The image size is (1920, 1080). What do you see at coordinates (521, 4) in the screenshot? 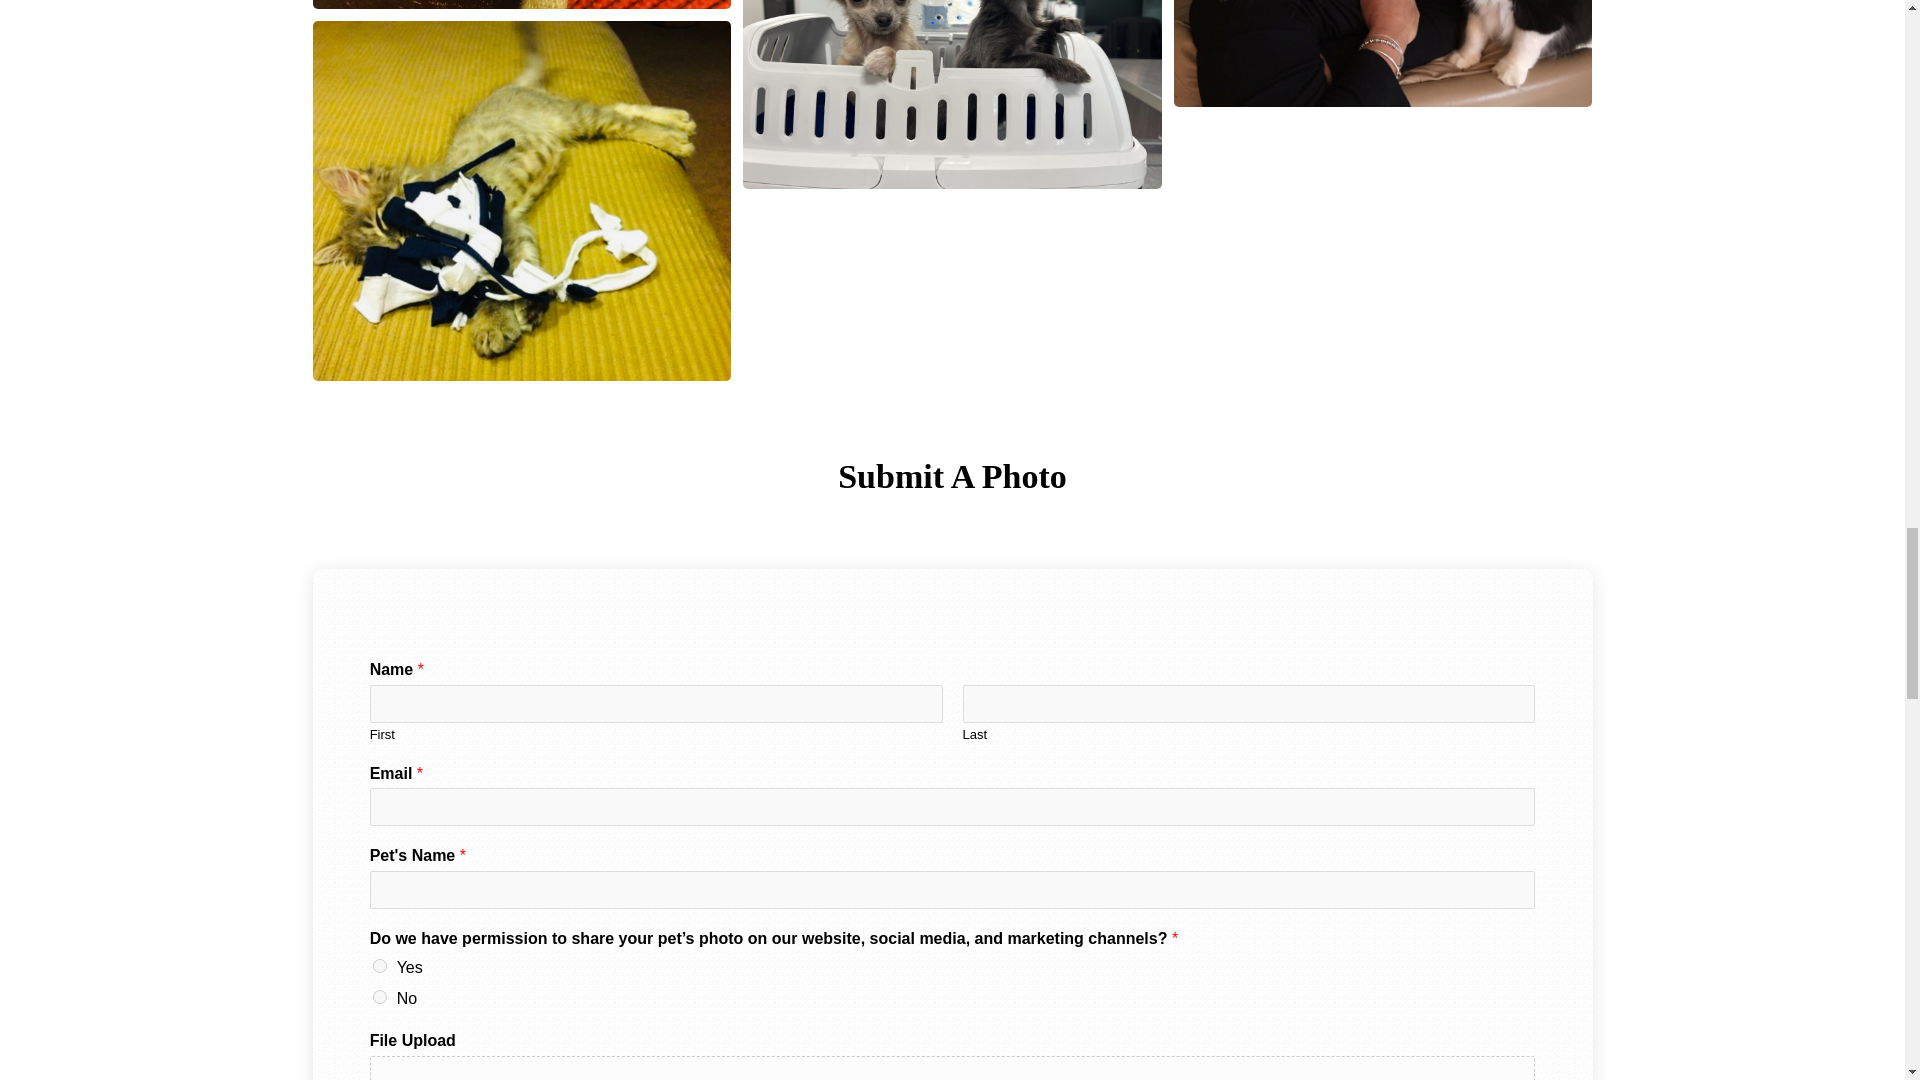
I see `Gus` at bounding box center [521, 4].